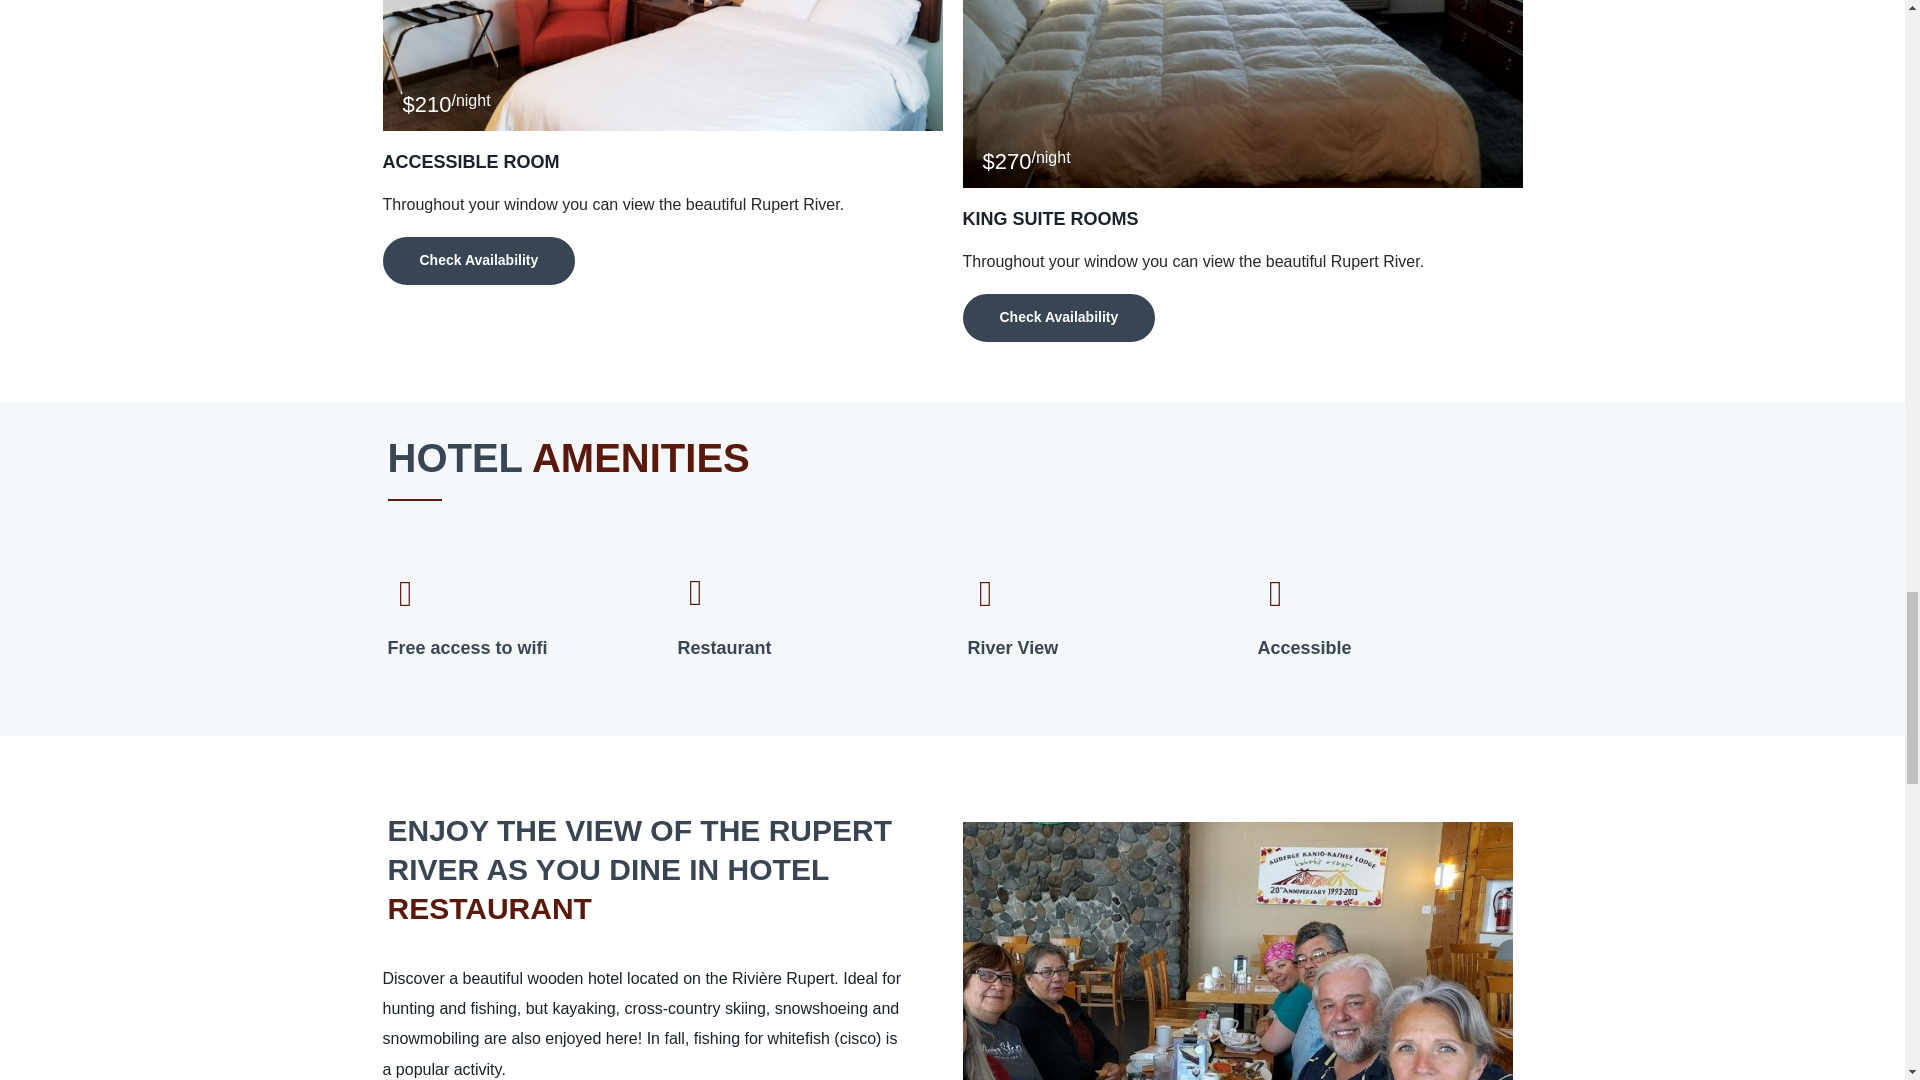 Image resolution: width=1920 pixels, height=1080 pixels. What do you see at coordinates (470, 162) in the screenshot?
I see `ACCESSIBLE ROOM` at bounding box center [470, 162].